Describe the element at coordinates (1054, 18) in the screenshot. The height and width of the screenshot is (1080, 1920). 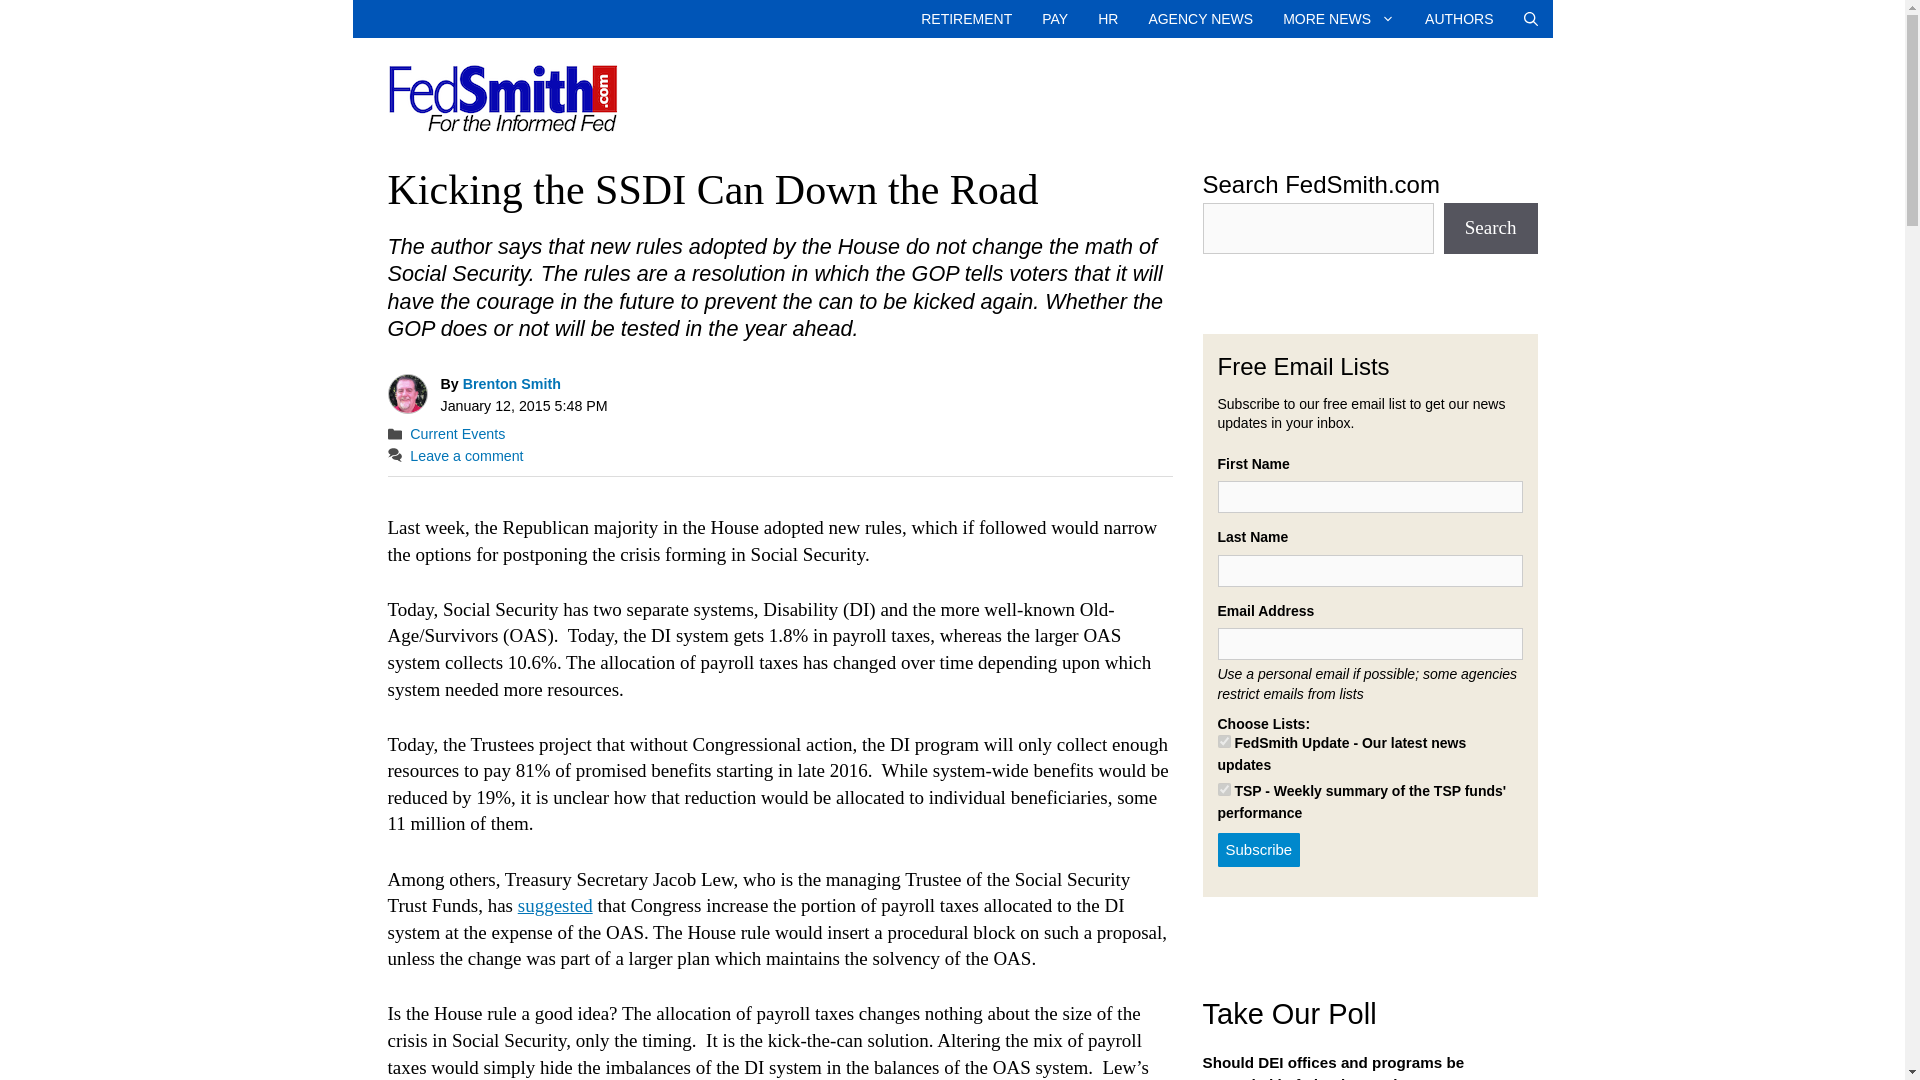
I see `Federal Employee Pay and Benefits News` at that location.